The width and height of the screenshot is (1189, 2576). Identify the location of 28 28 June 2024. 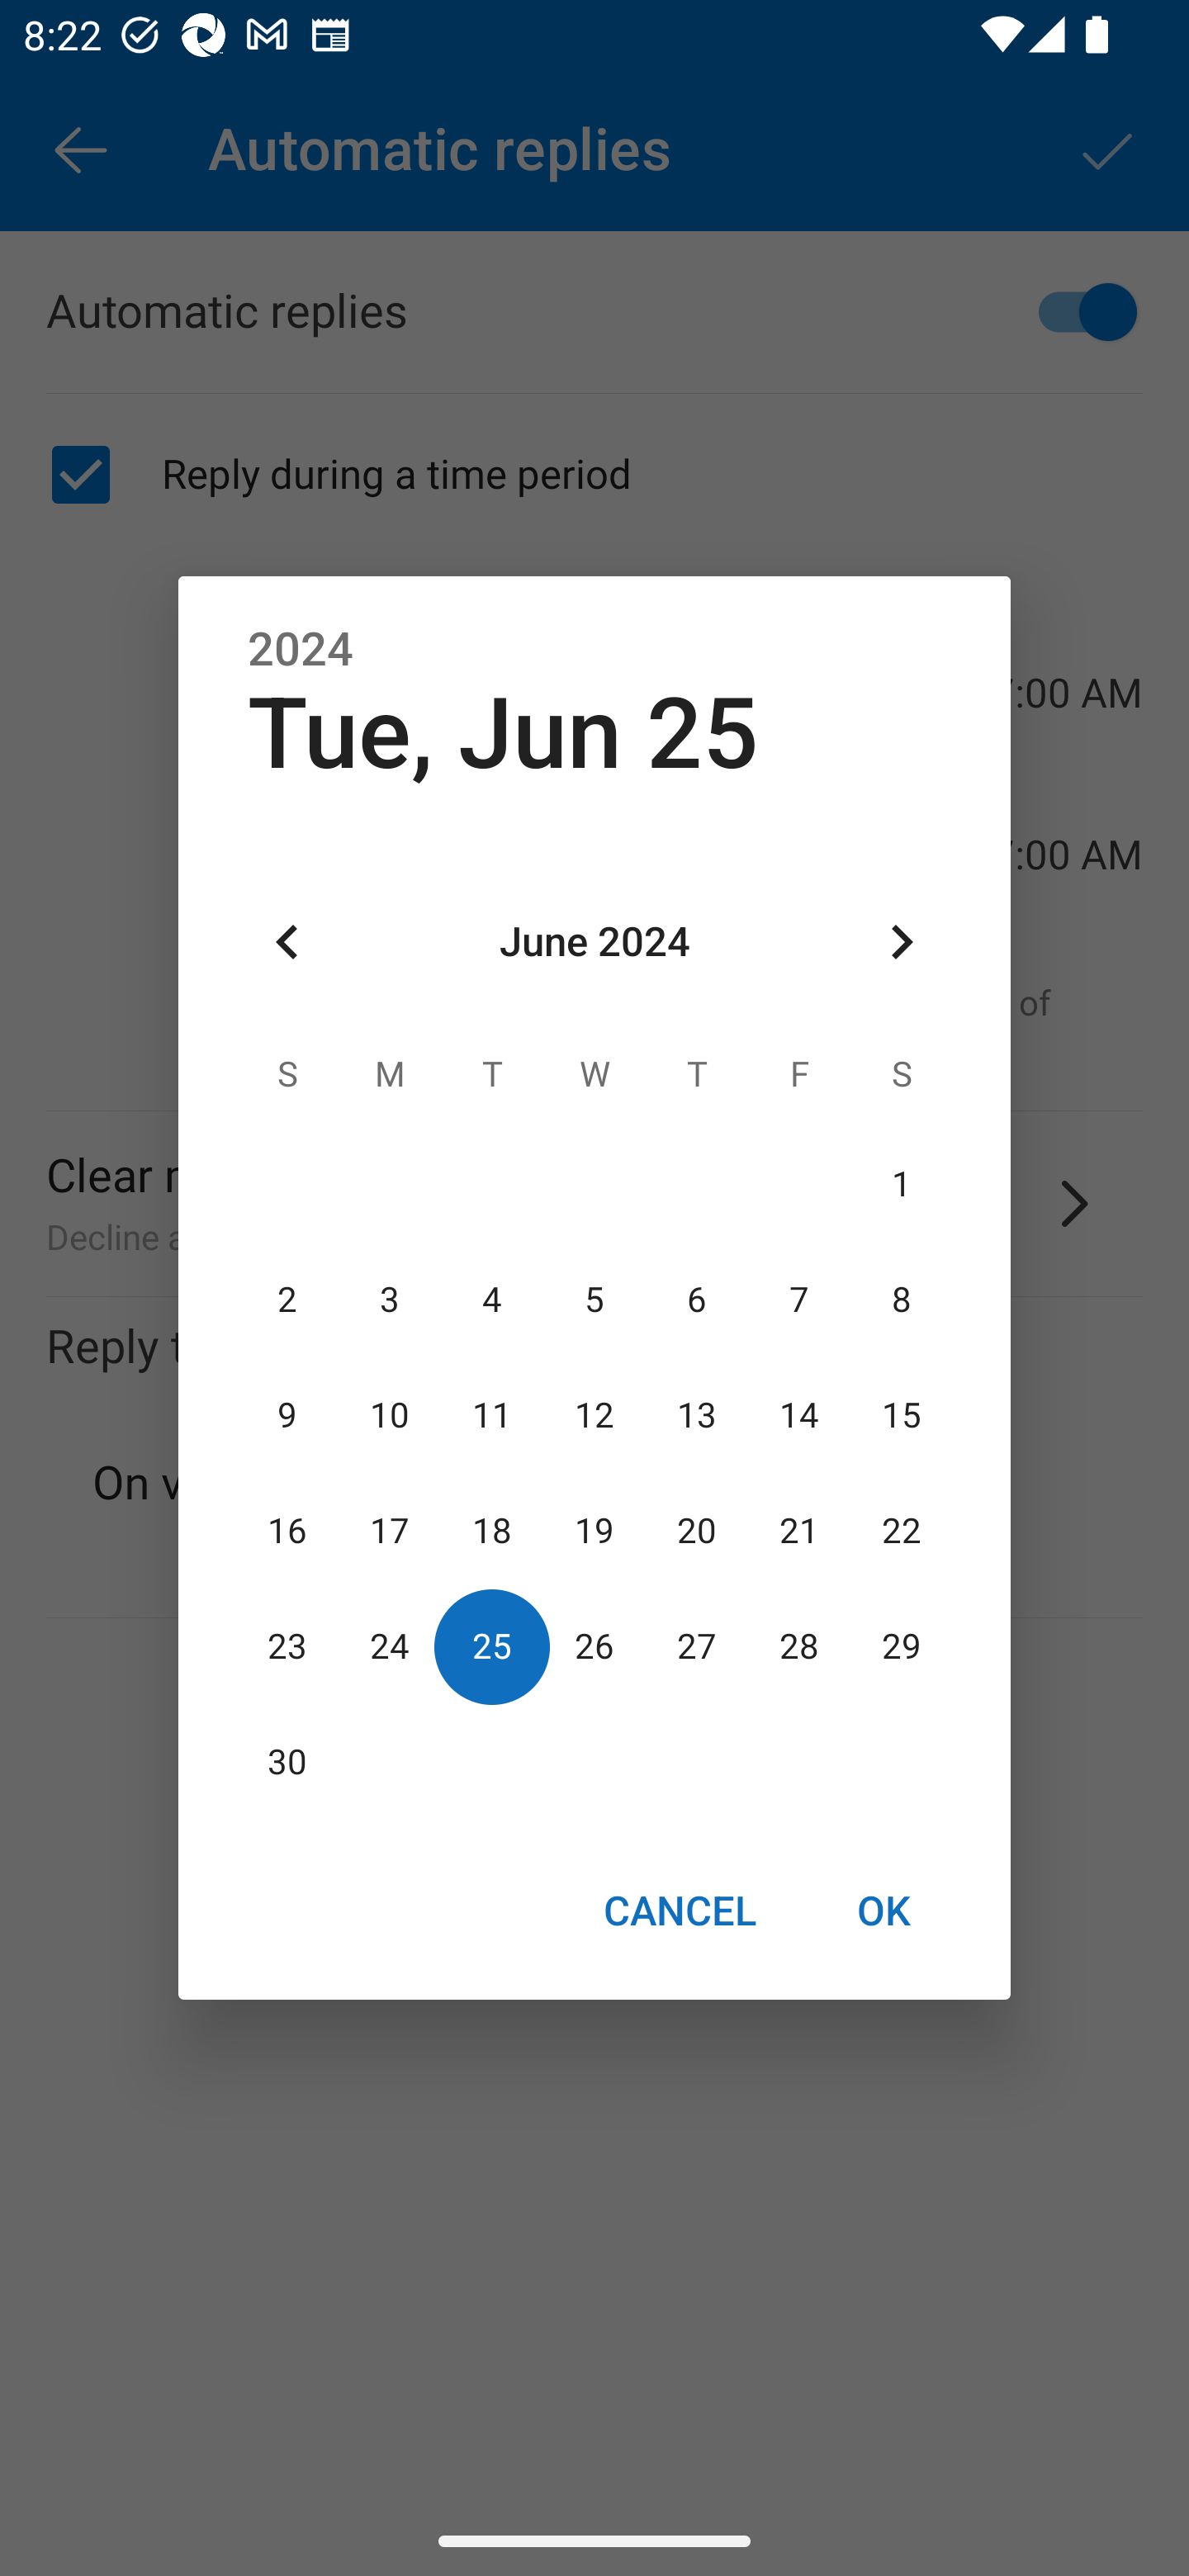
(798, 1647).